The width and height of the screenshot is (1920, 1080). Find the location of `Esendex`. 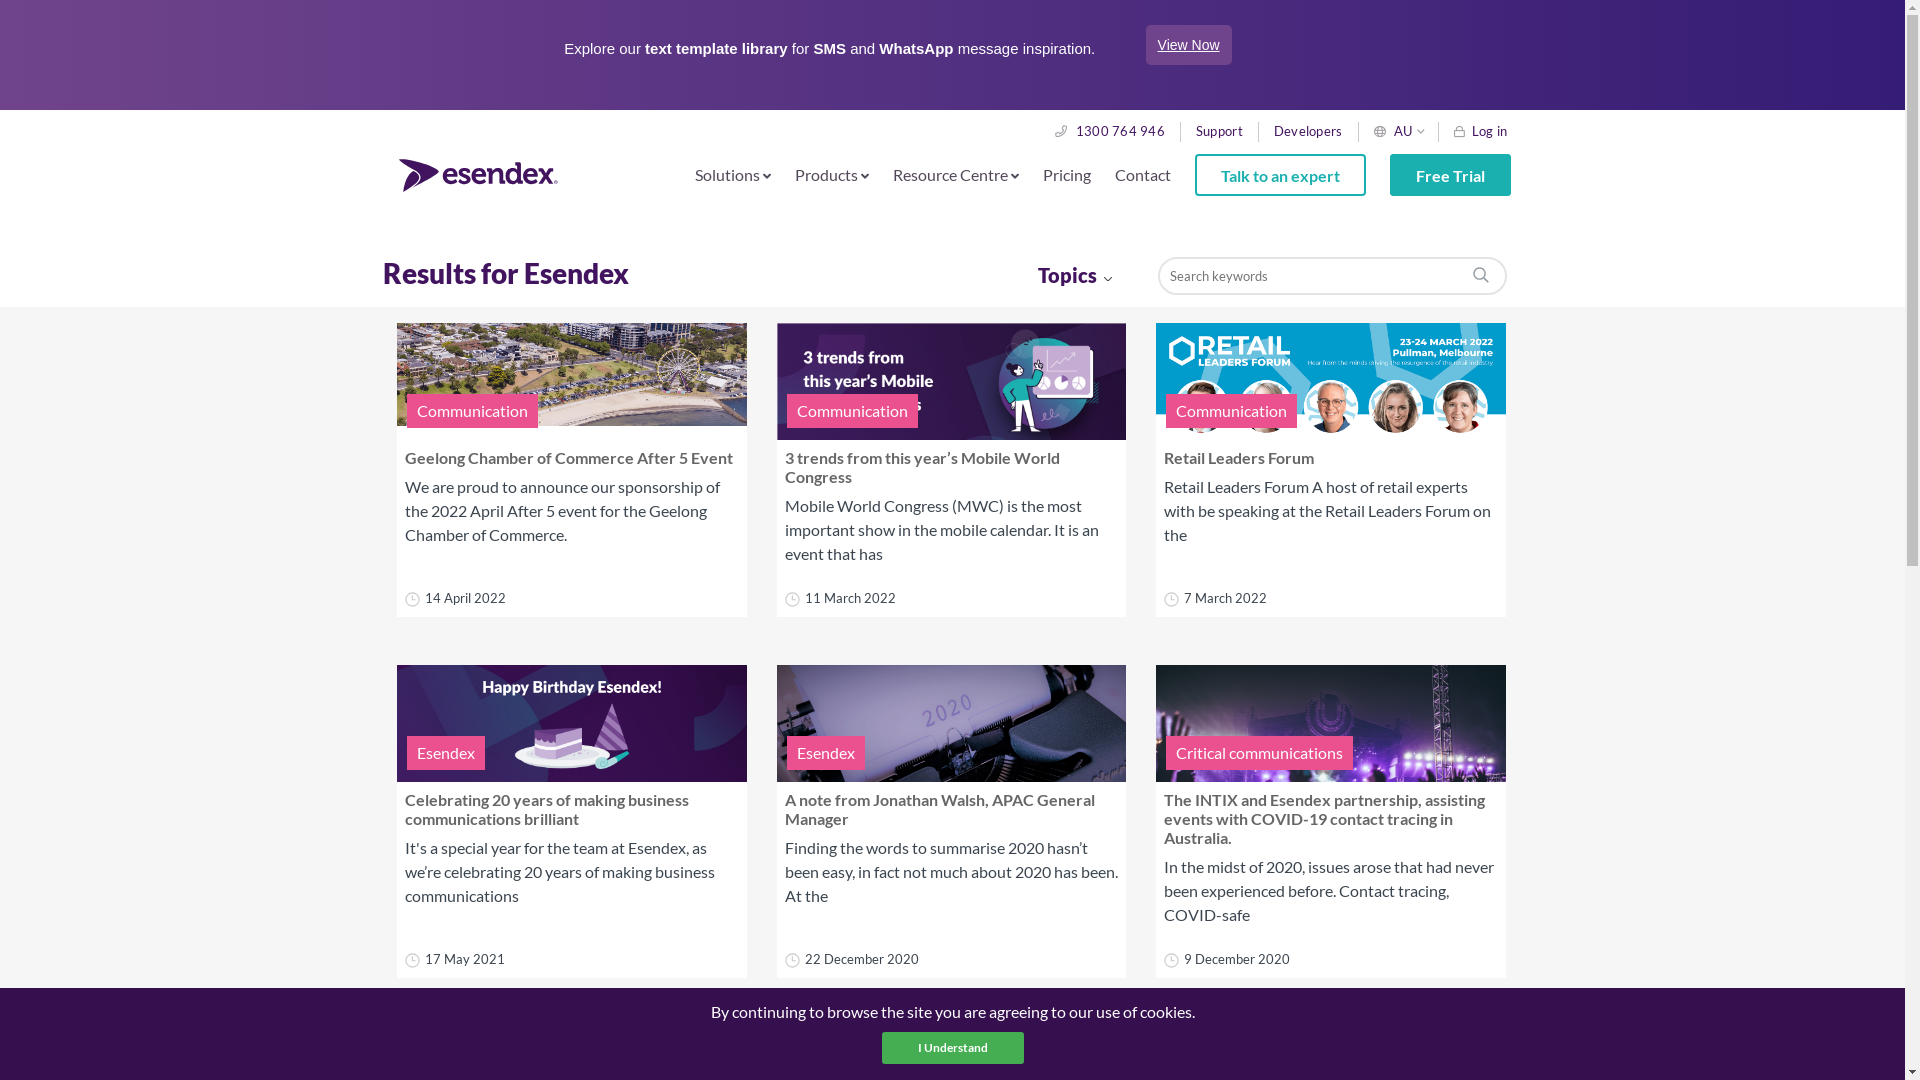

Esendex is located at coordinates (446, 752).